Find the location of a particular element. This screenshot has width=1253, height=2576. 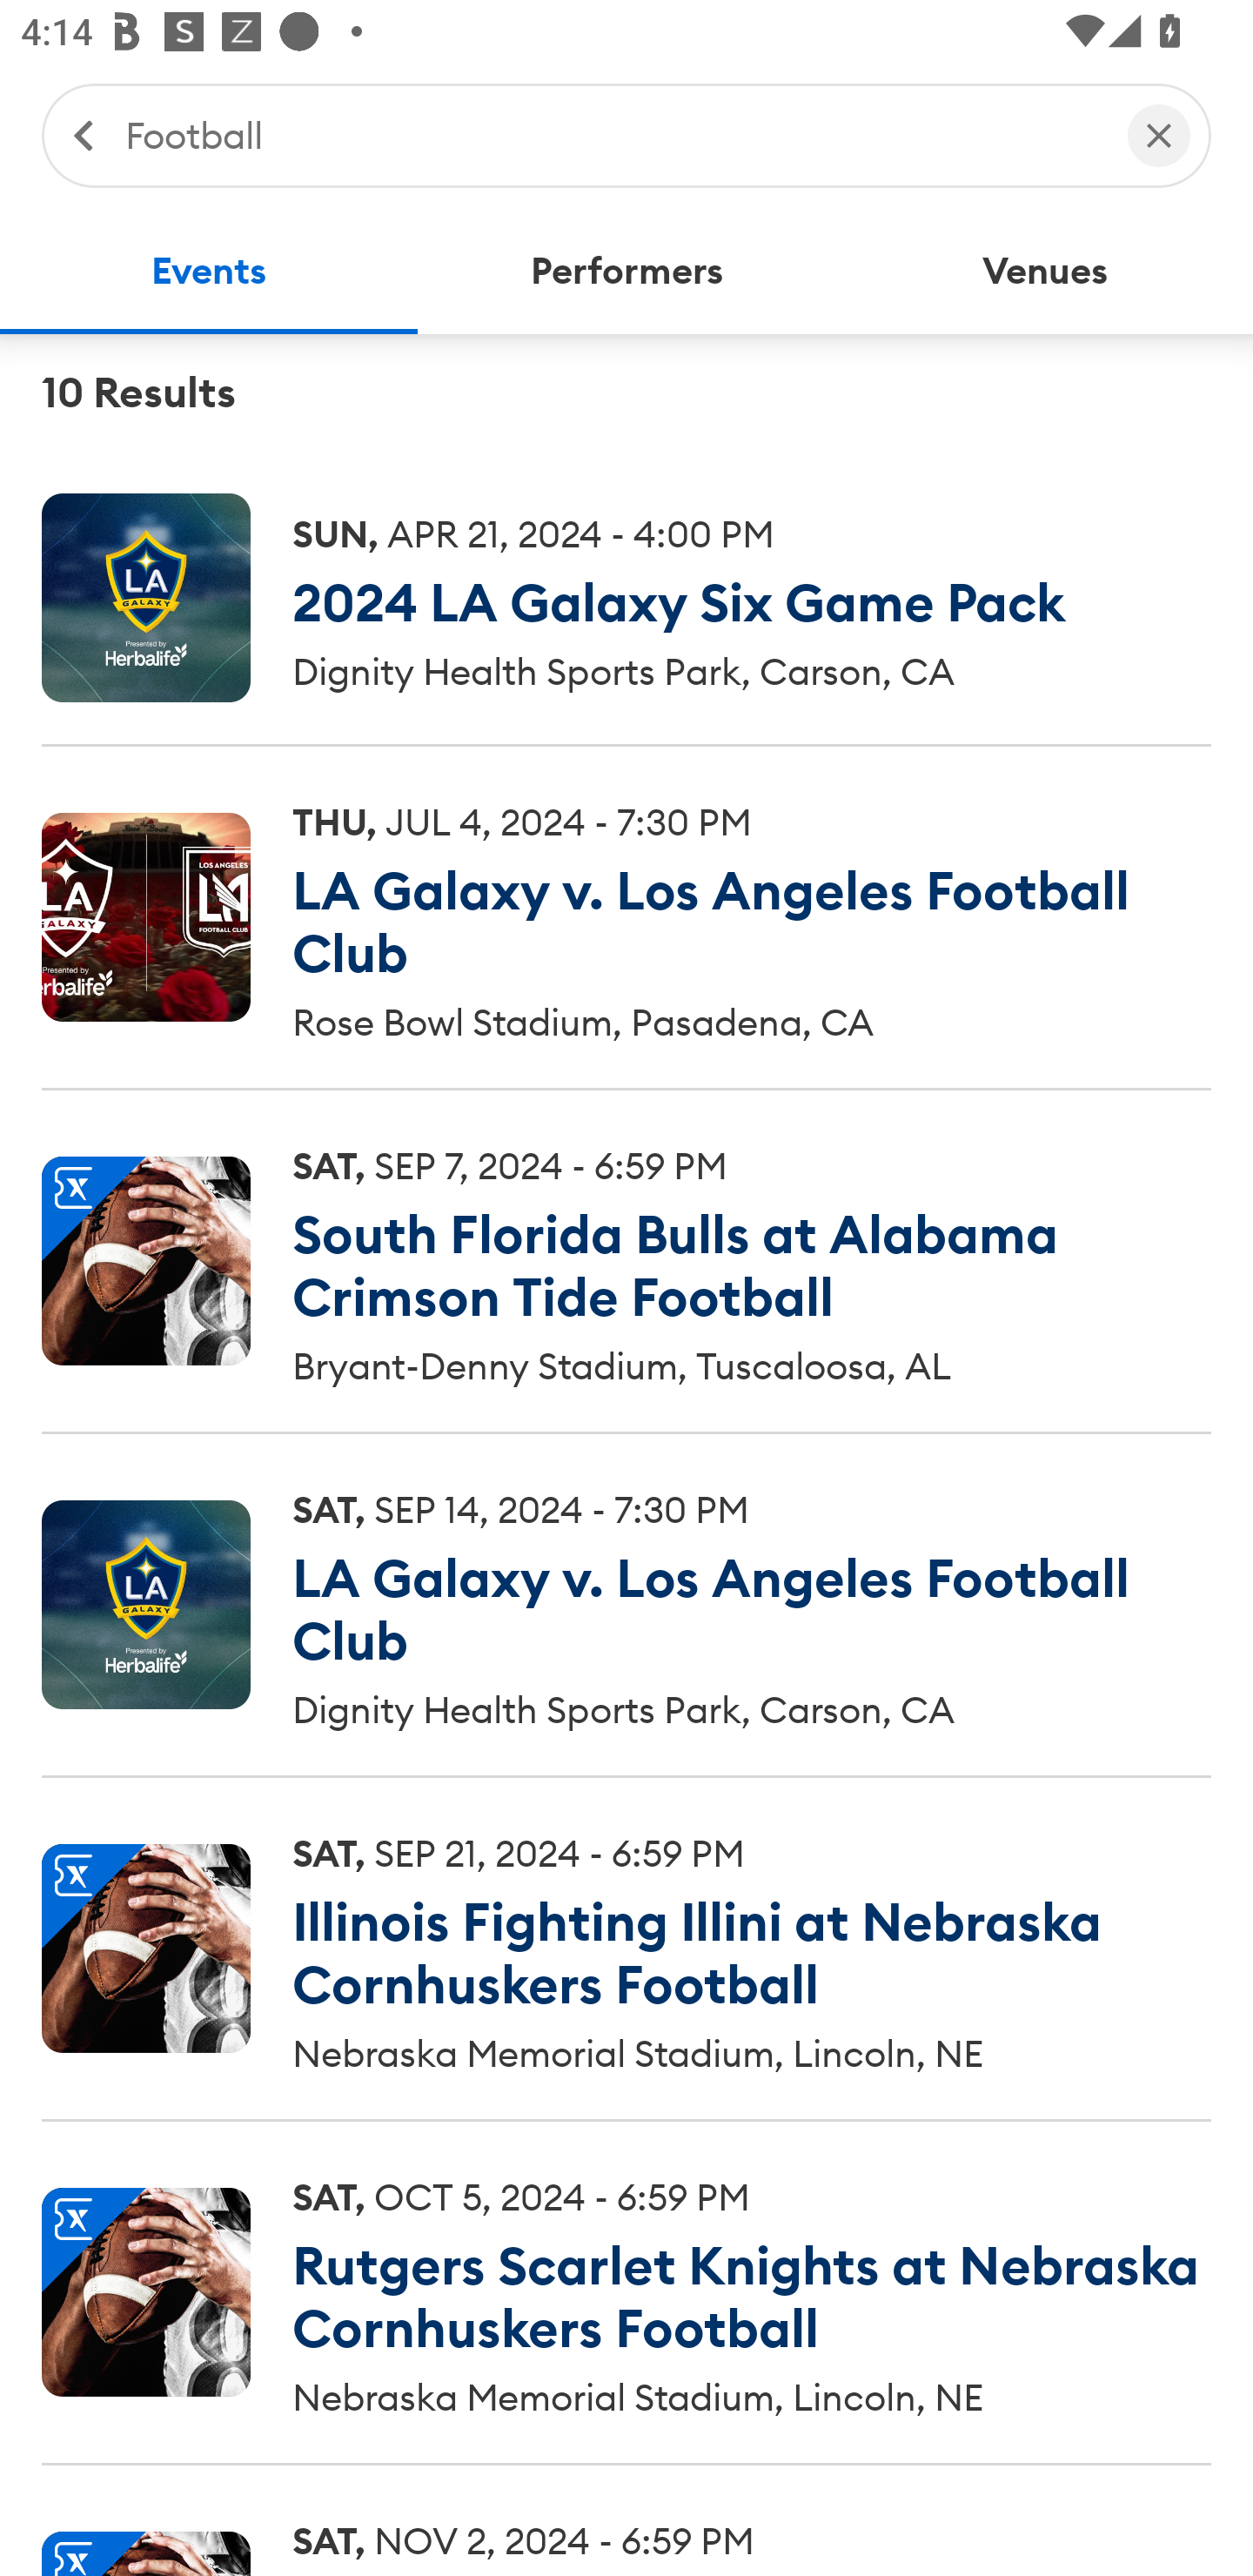

Performers is located at coordinates (626, 272).